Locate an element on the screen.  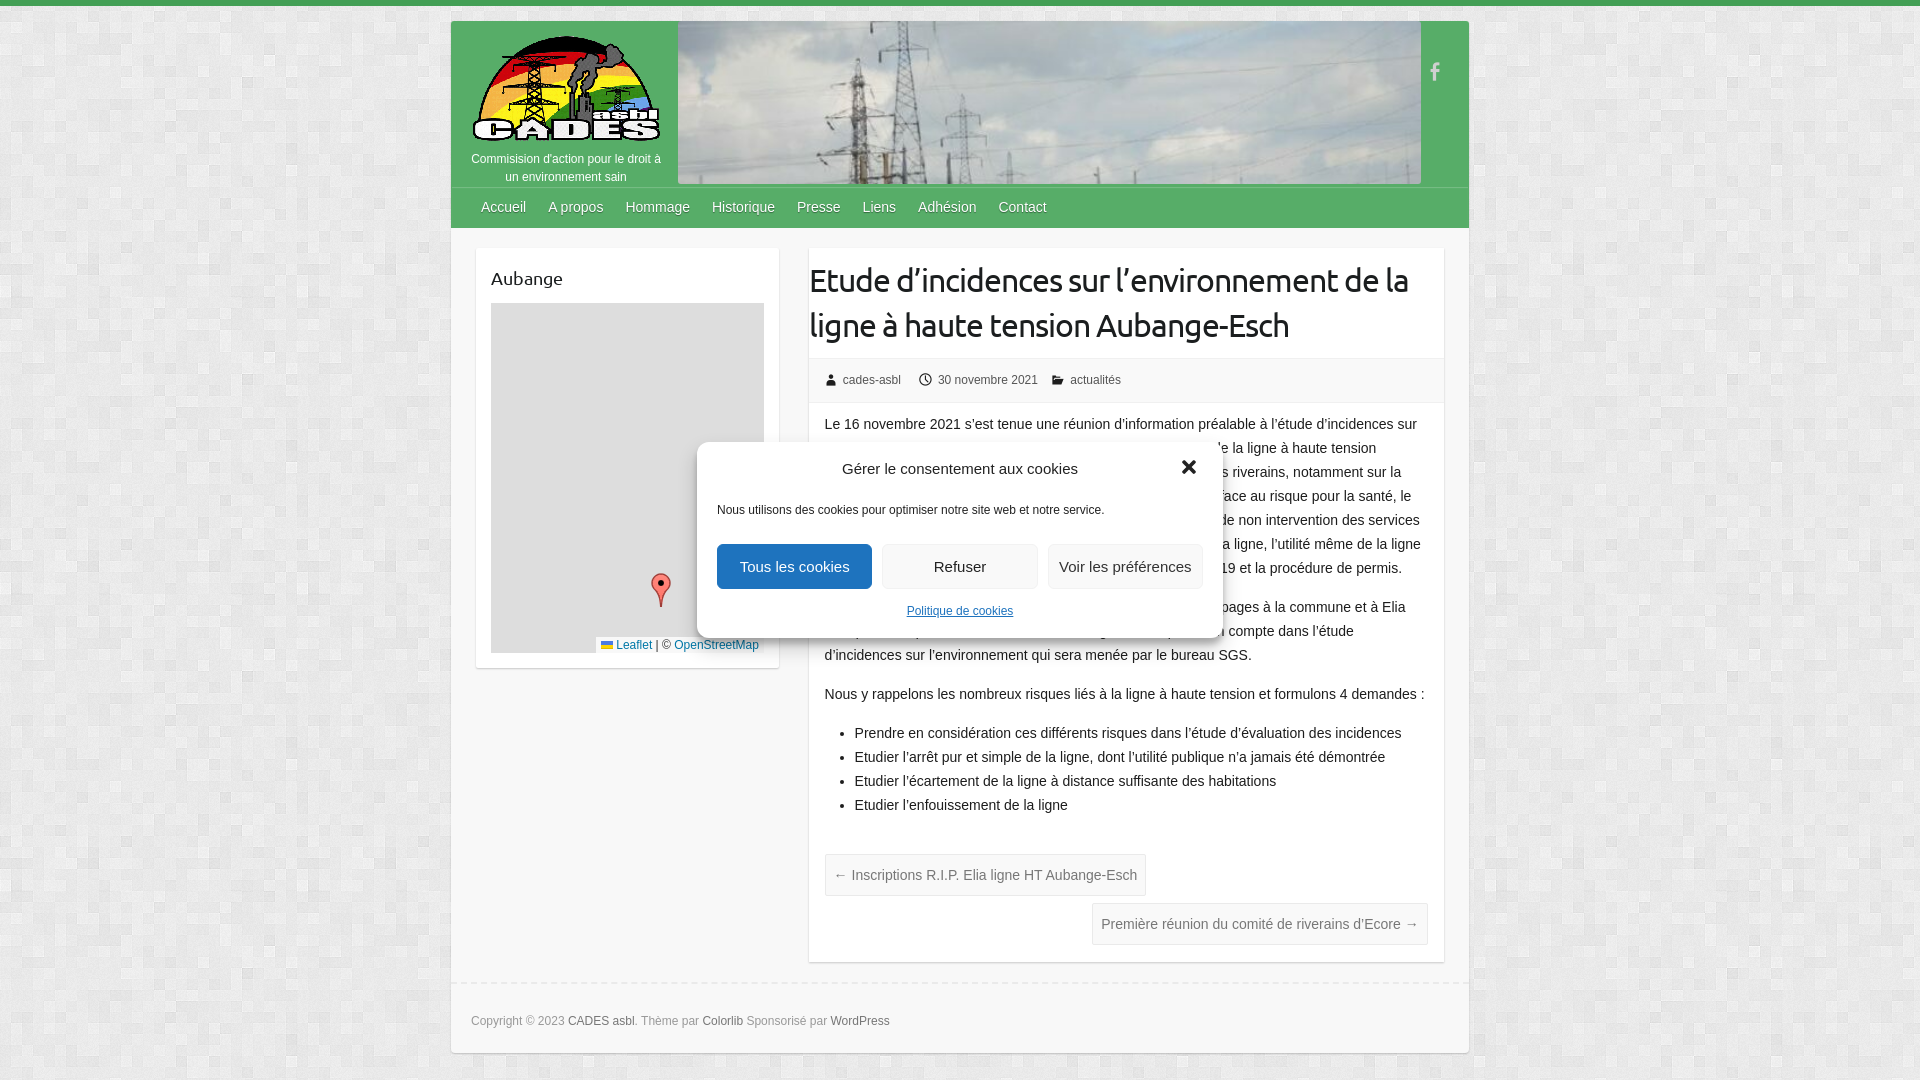
Historique is located at coordinates (744, 206).